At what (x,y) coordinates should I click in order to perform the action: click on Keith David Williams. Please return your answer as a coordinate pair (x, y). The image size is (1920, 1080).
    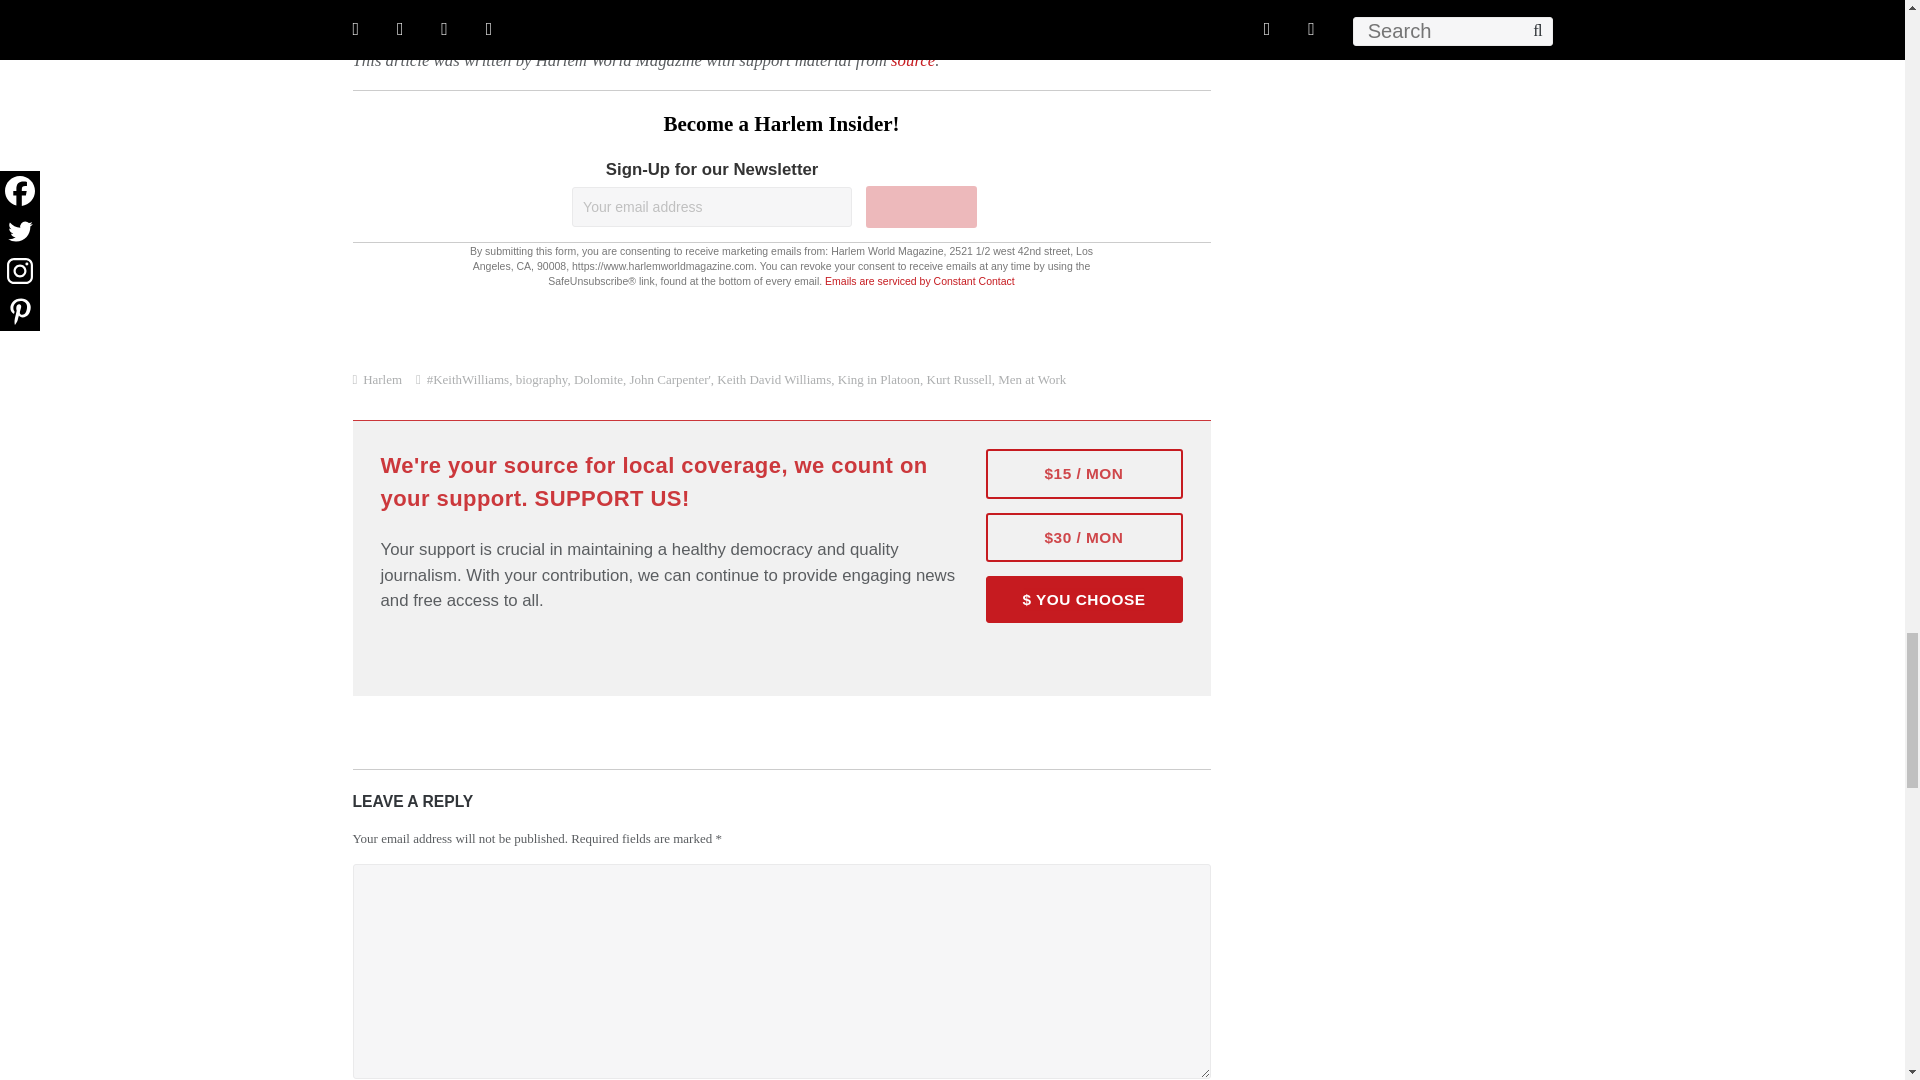
    Looking at the image, I should click on (774, 378).